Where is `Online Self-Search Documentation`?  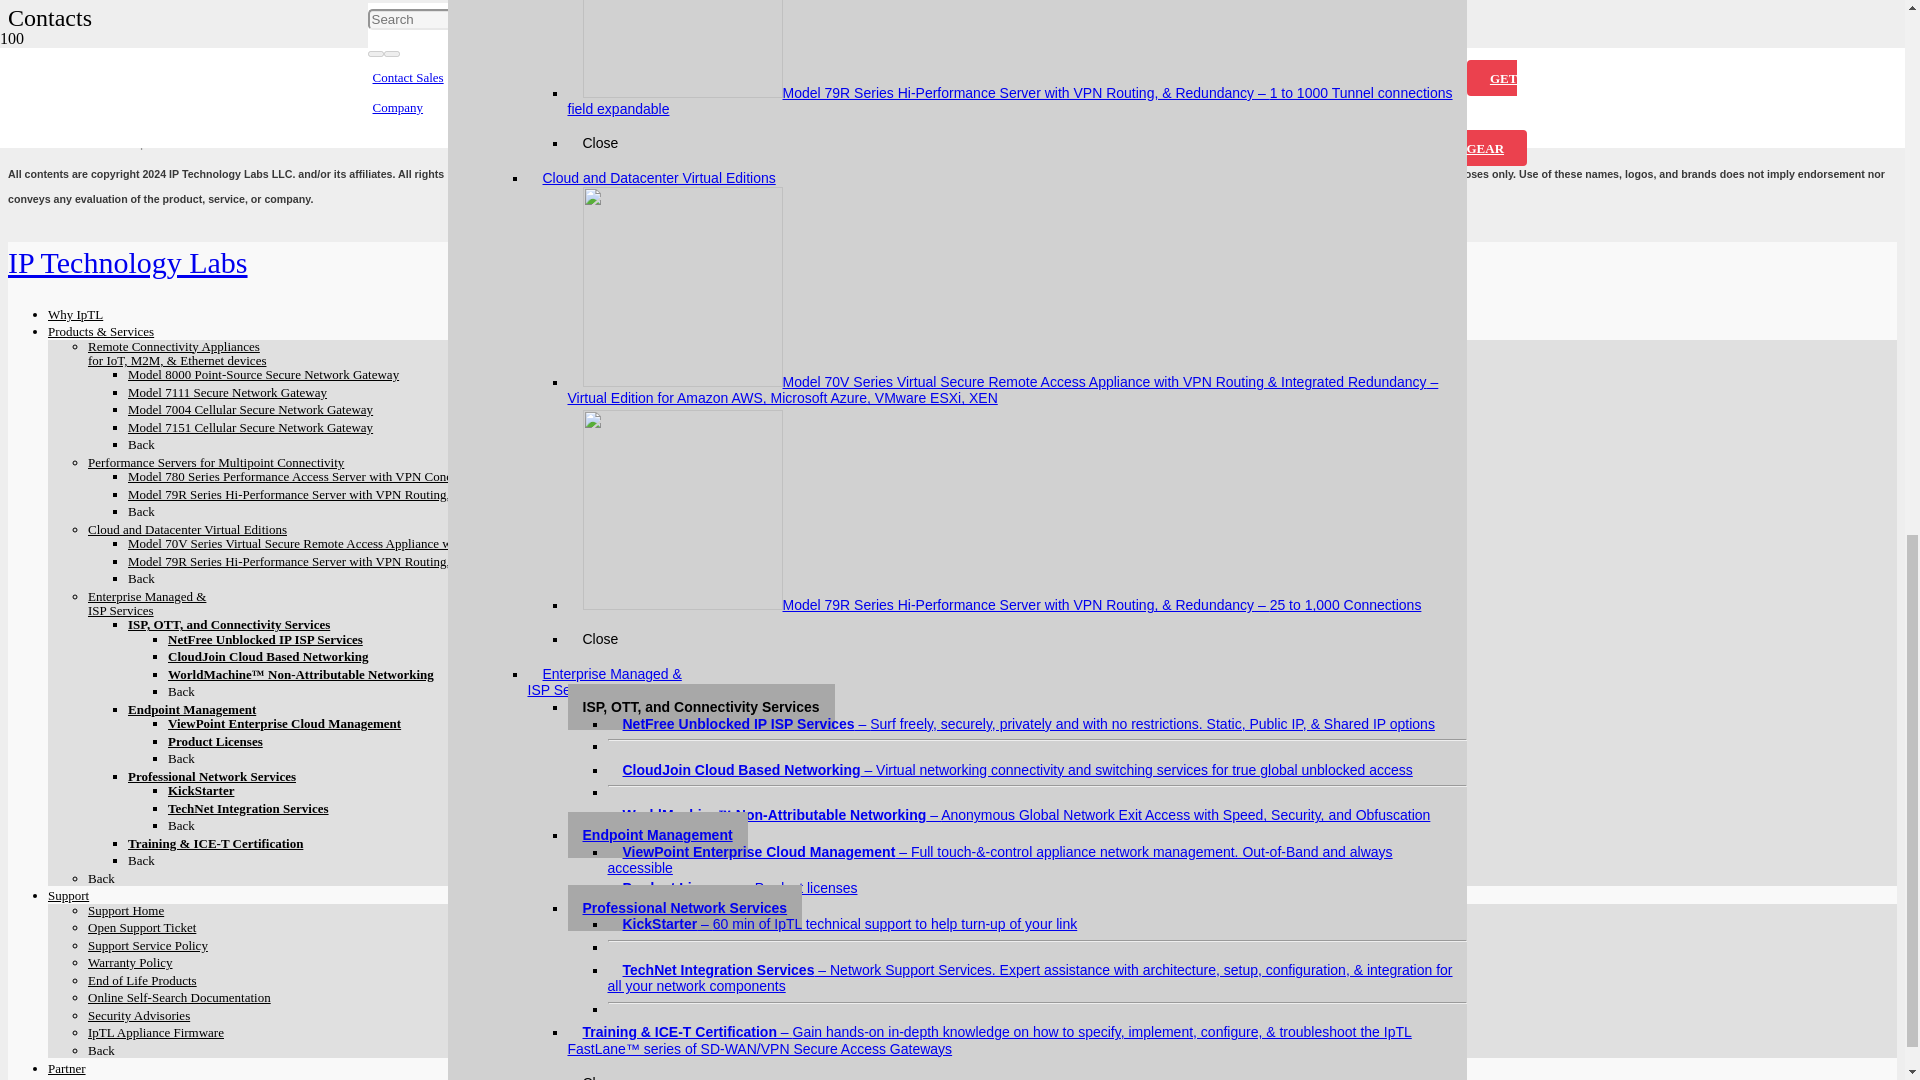 Online Self-Search Documentation is located at coordinates (610, 186).